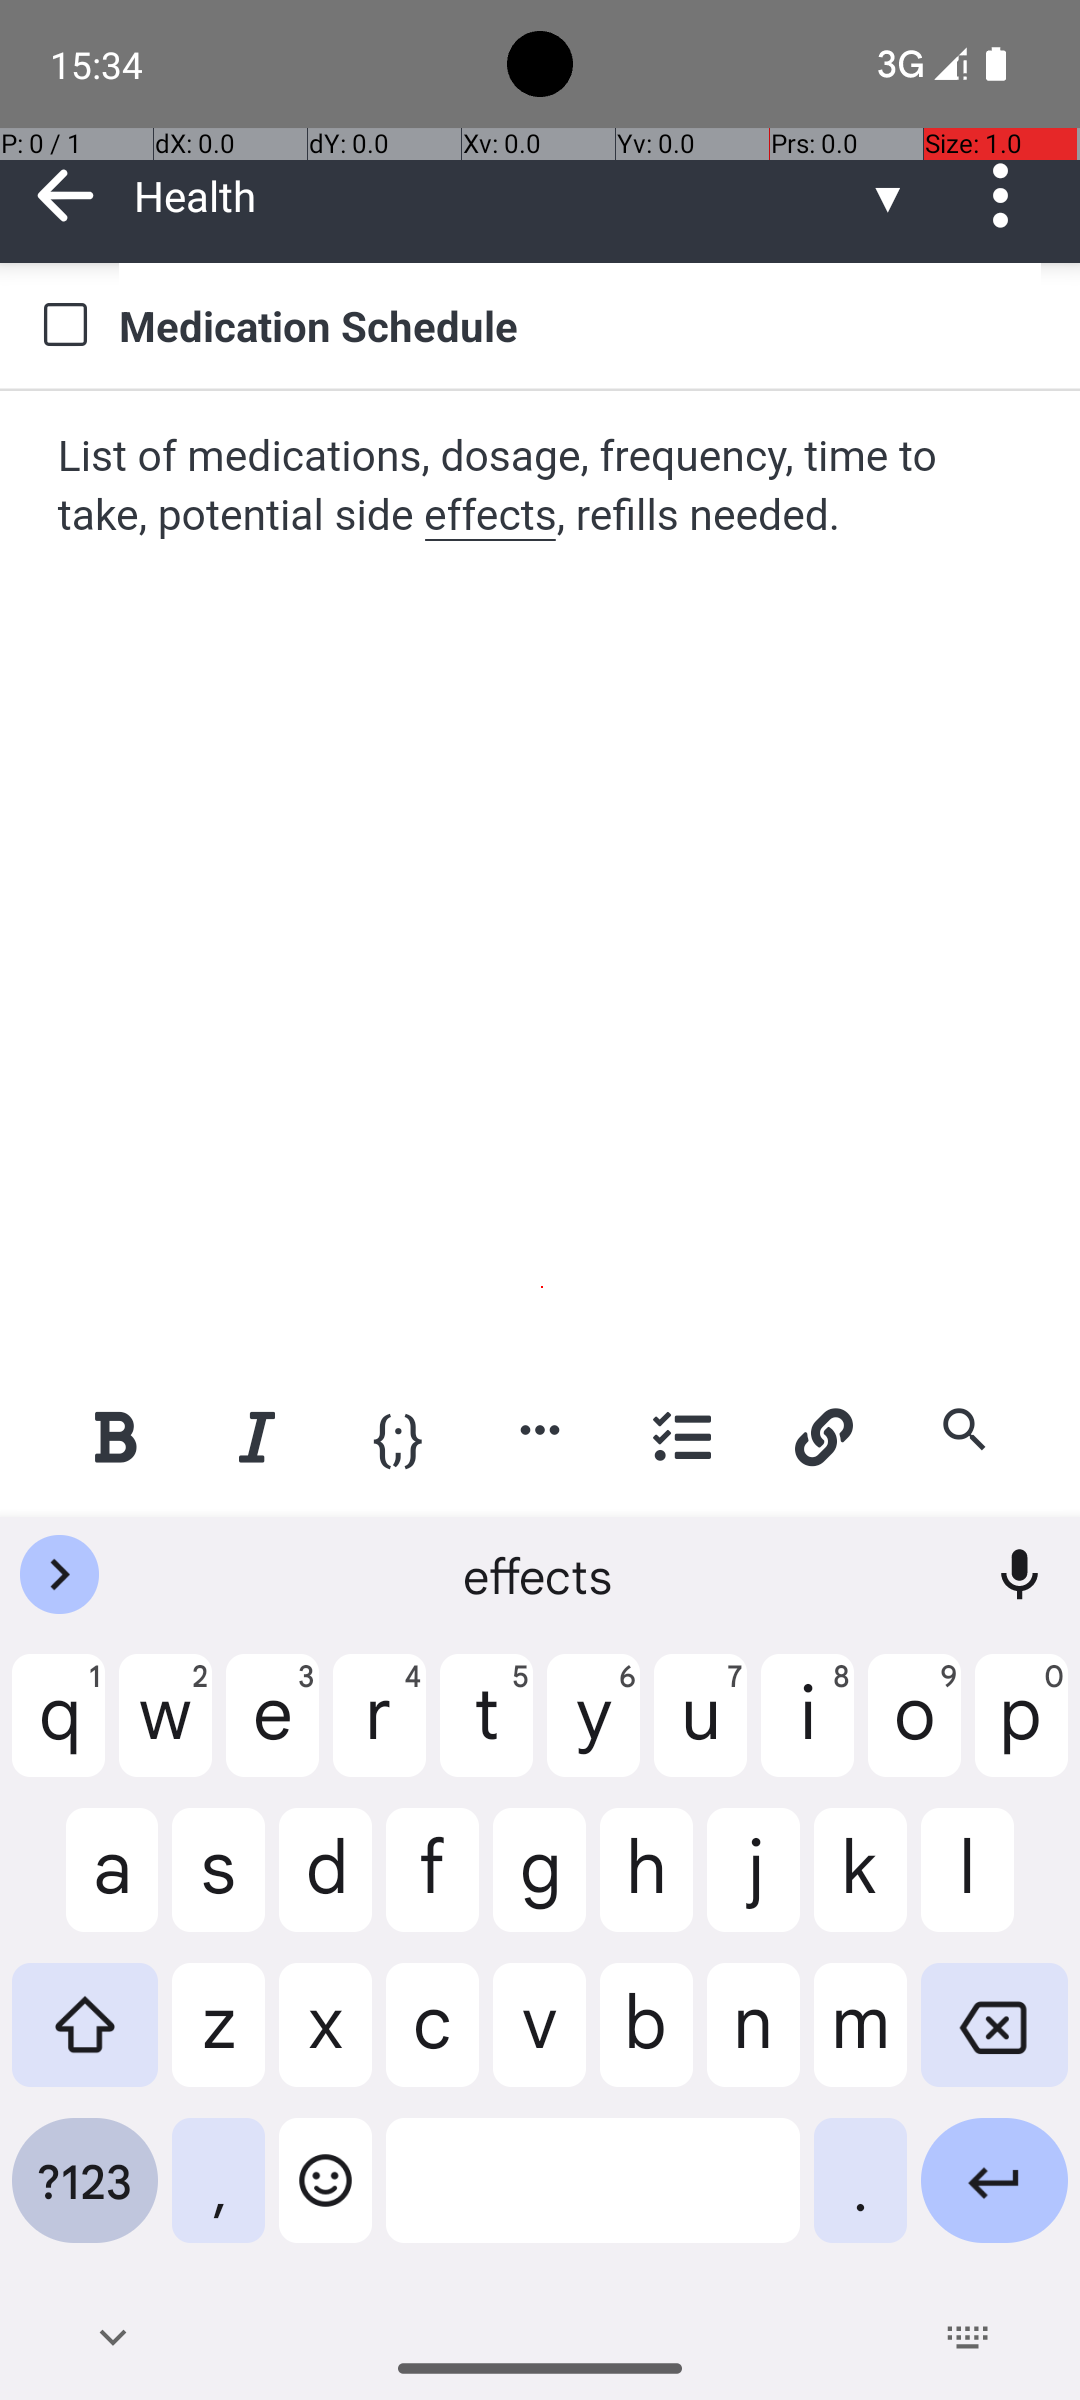 The width and height of the screenshot is (1080, 2400). Describe the element at coordinates (398, 1435) in the screenshot. I see `Code` at that location.